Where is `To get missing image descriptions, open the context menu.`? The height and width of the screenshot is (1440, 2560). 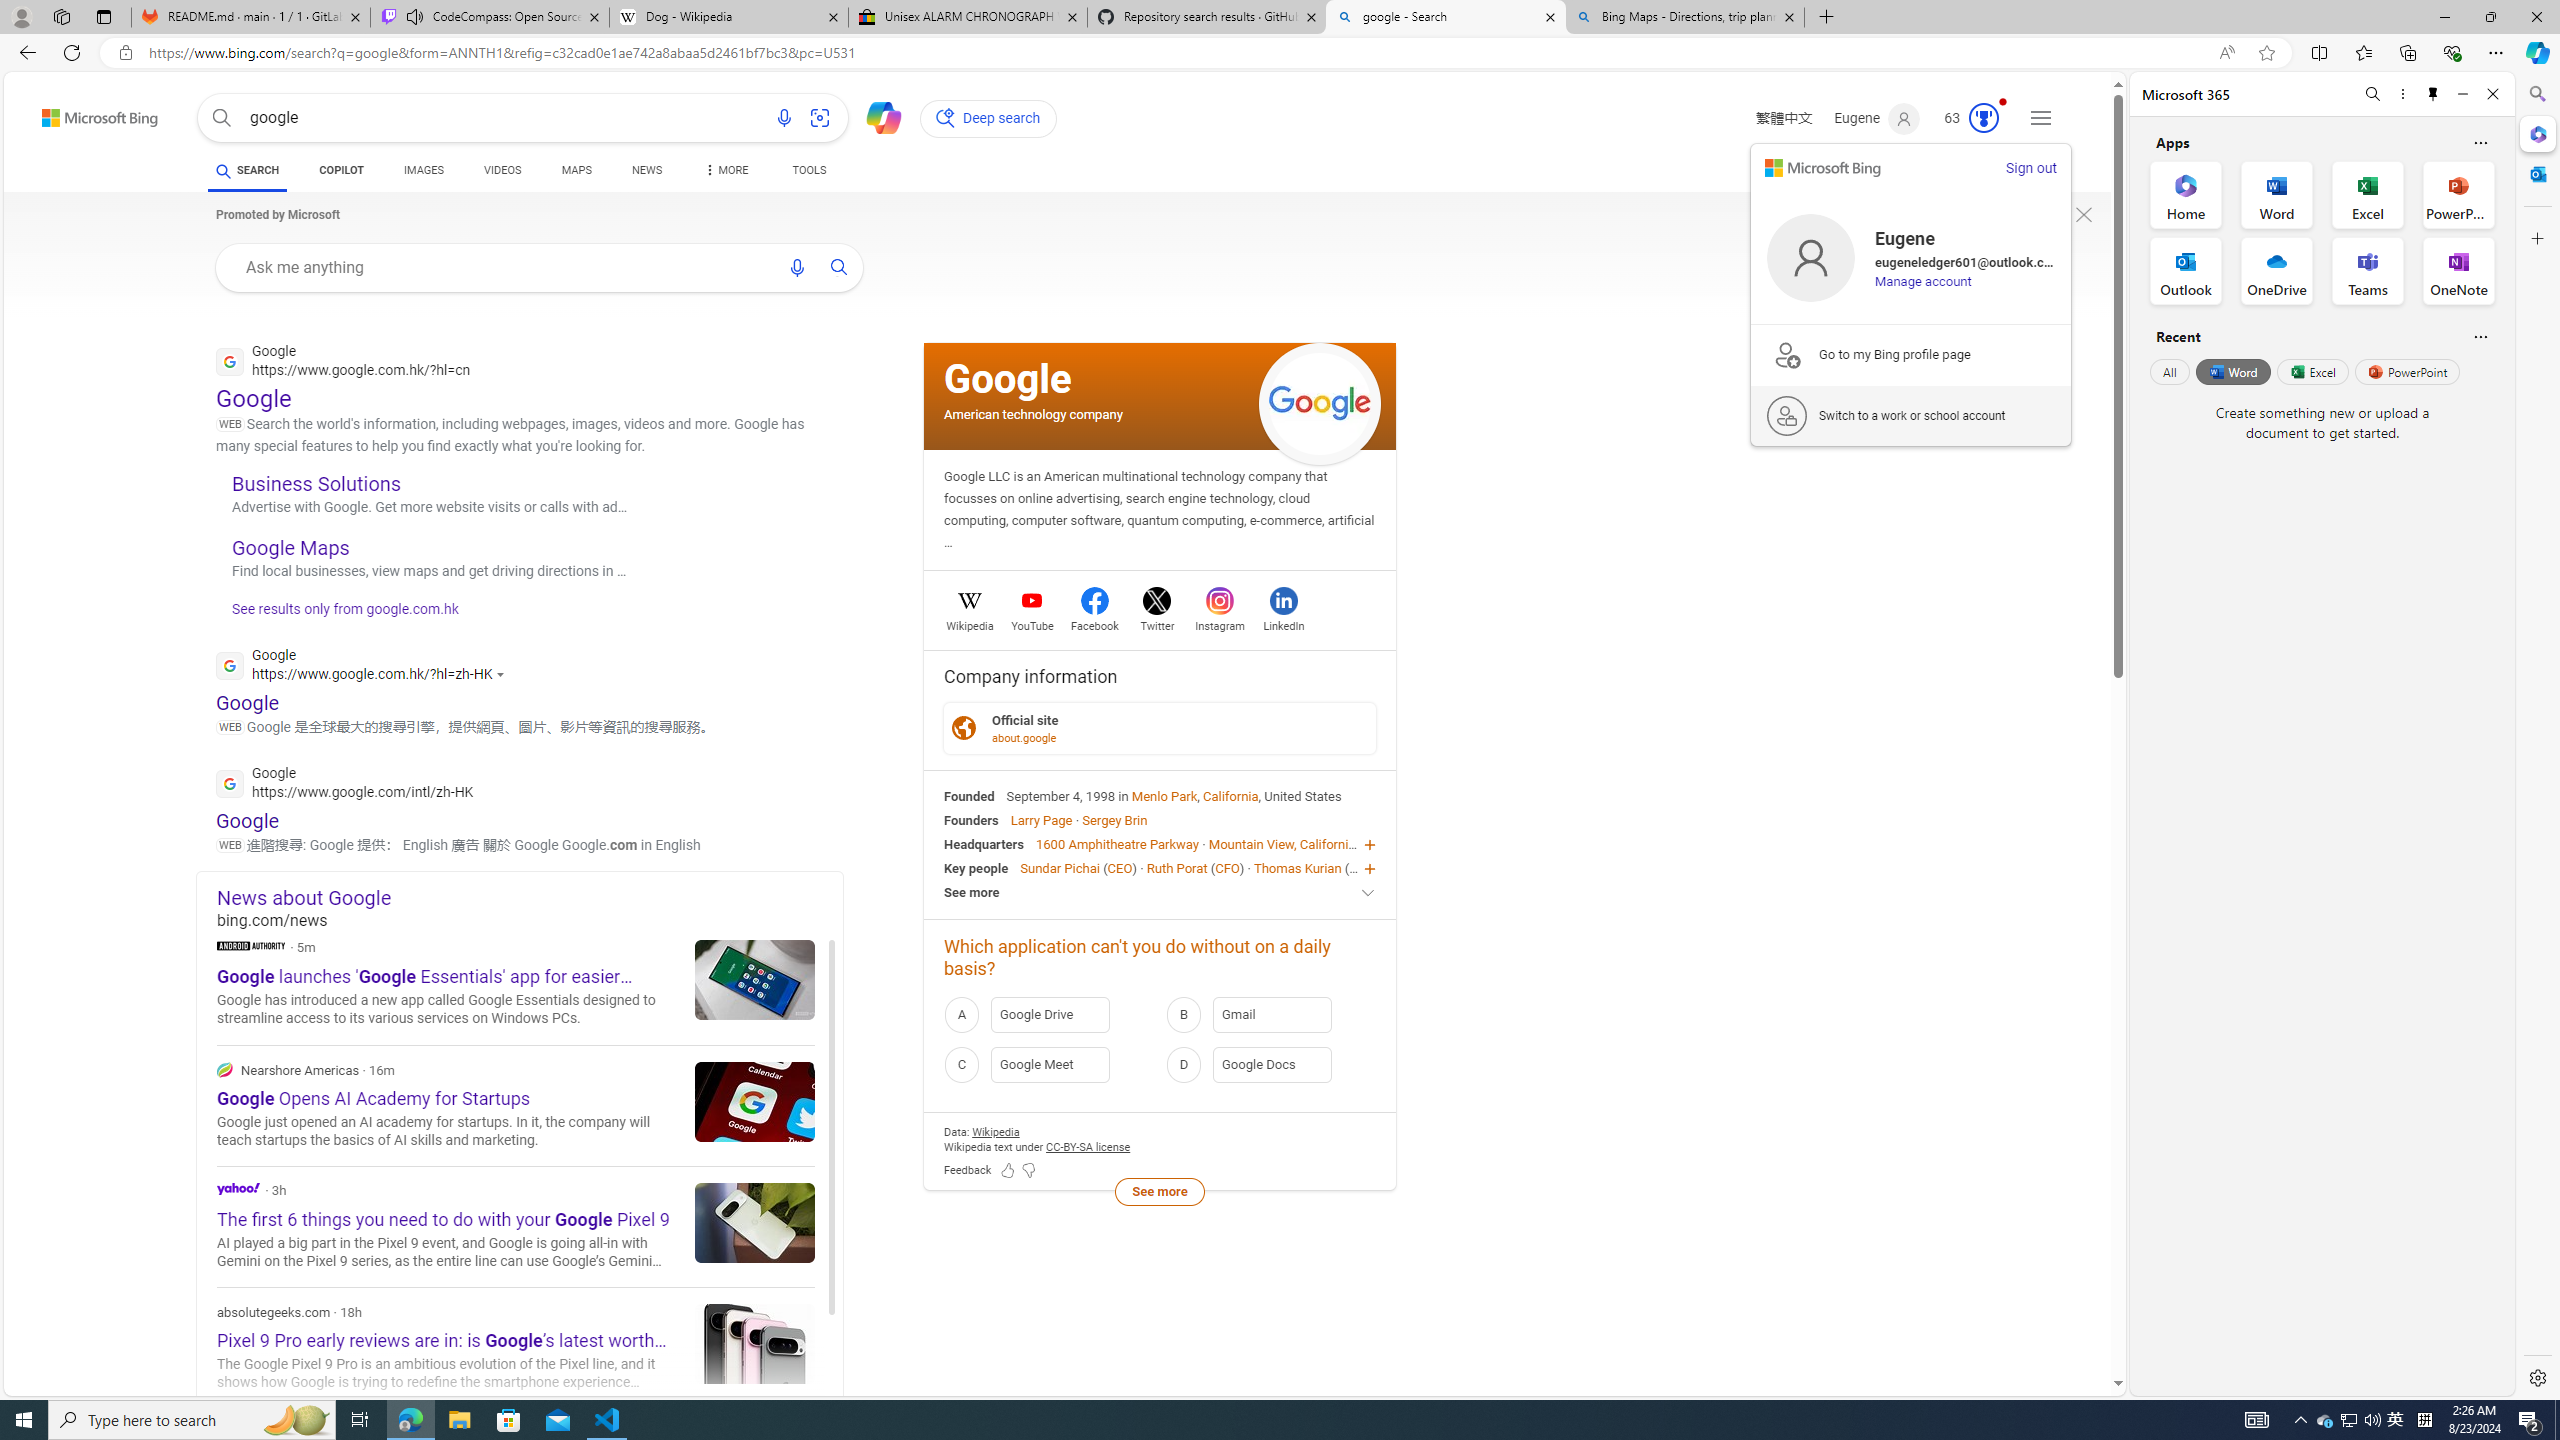
To get missing image descriptions, open the context menu. is located at coordinates (2084, 215).